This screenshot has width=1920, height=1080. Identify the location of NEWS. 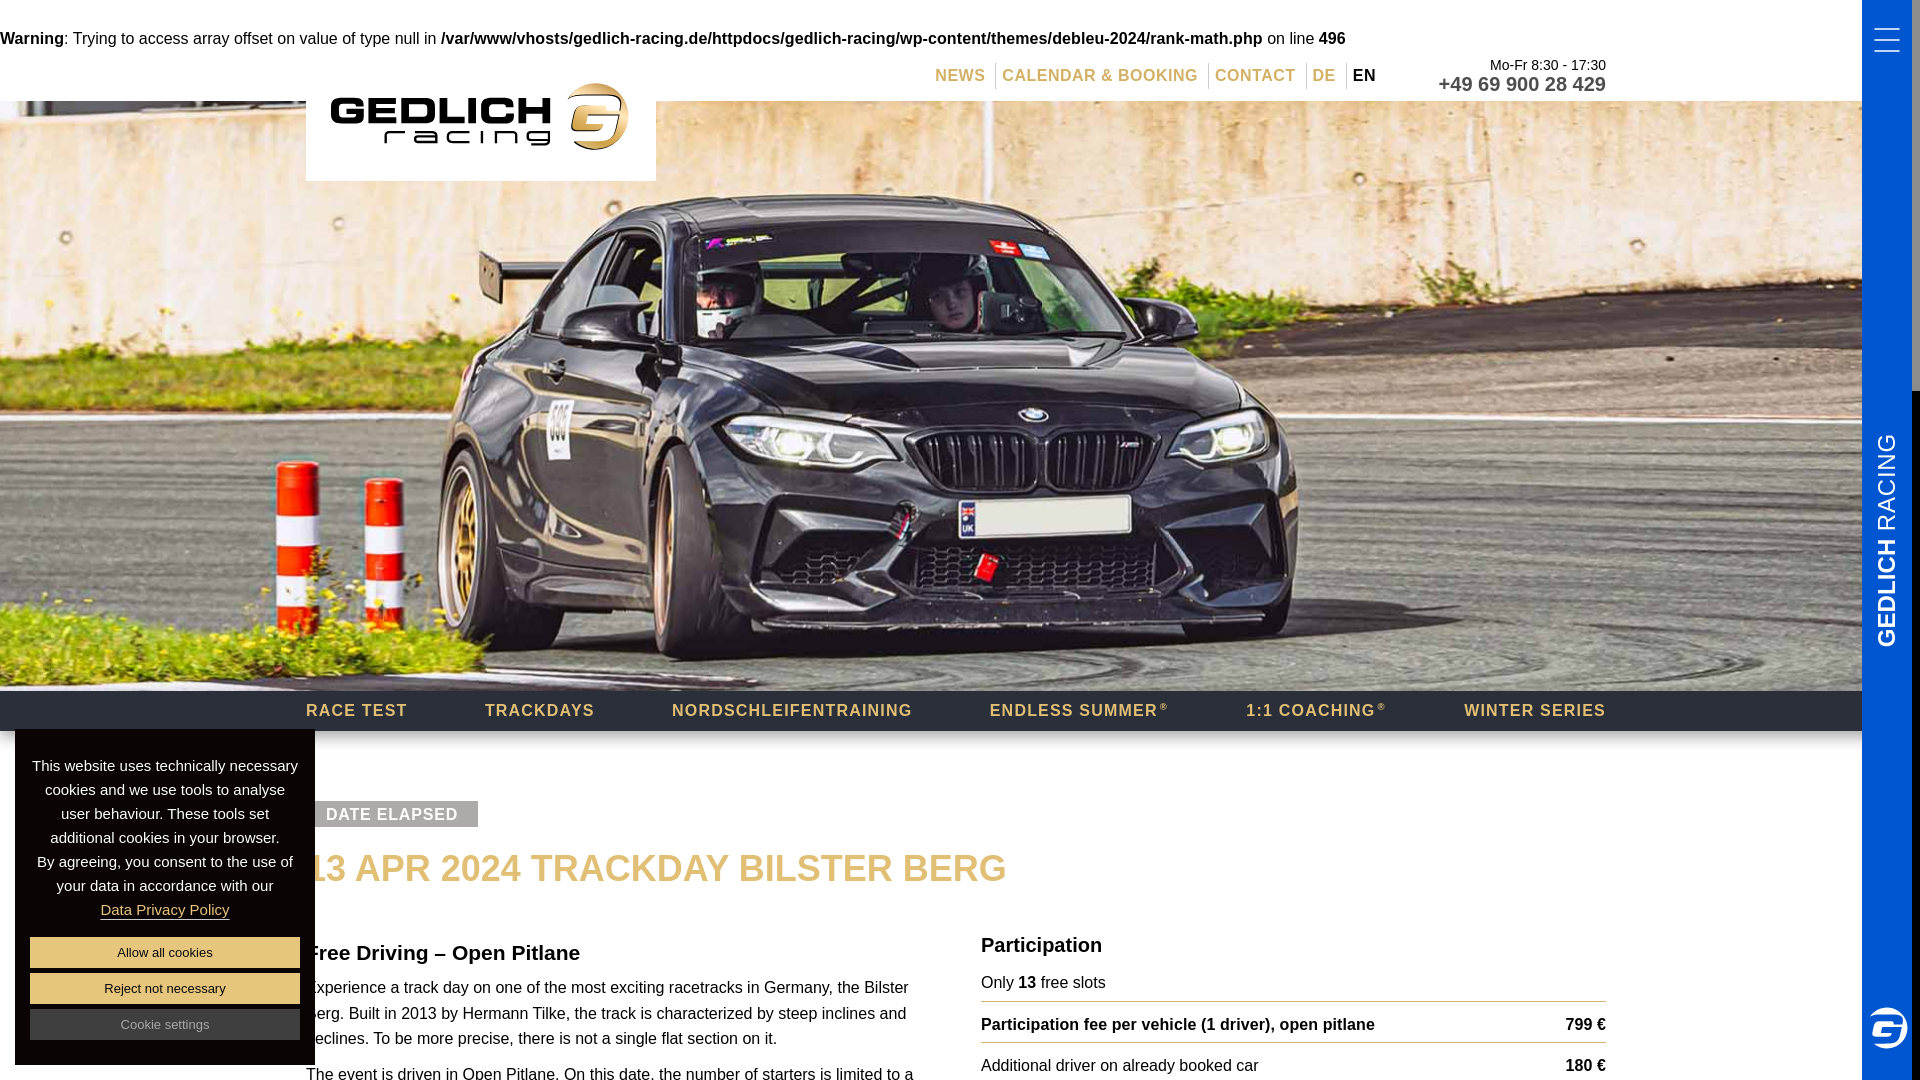
(960, 75).